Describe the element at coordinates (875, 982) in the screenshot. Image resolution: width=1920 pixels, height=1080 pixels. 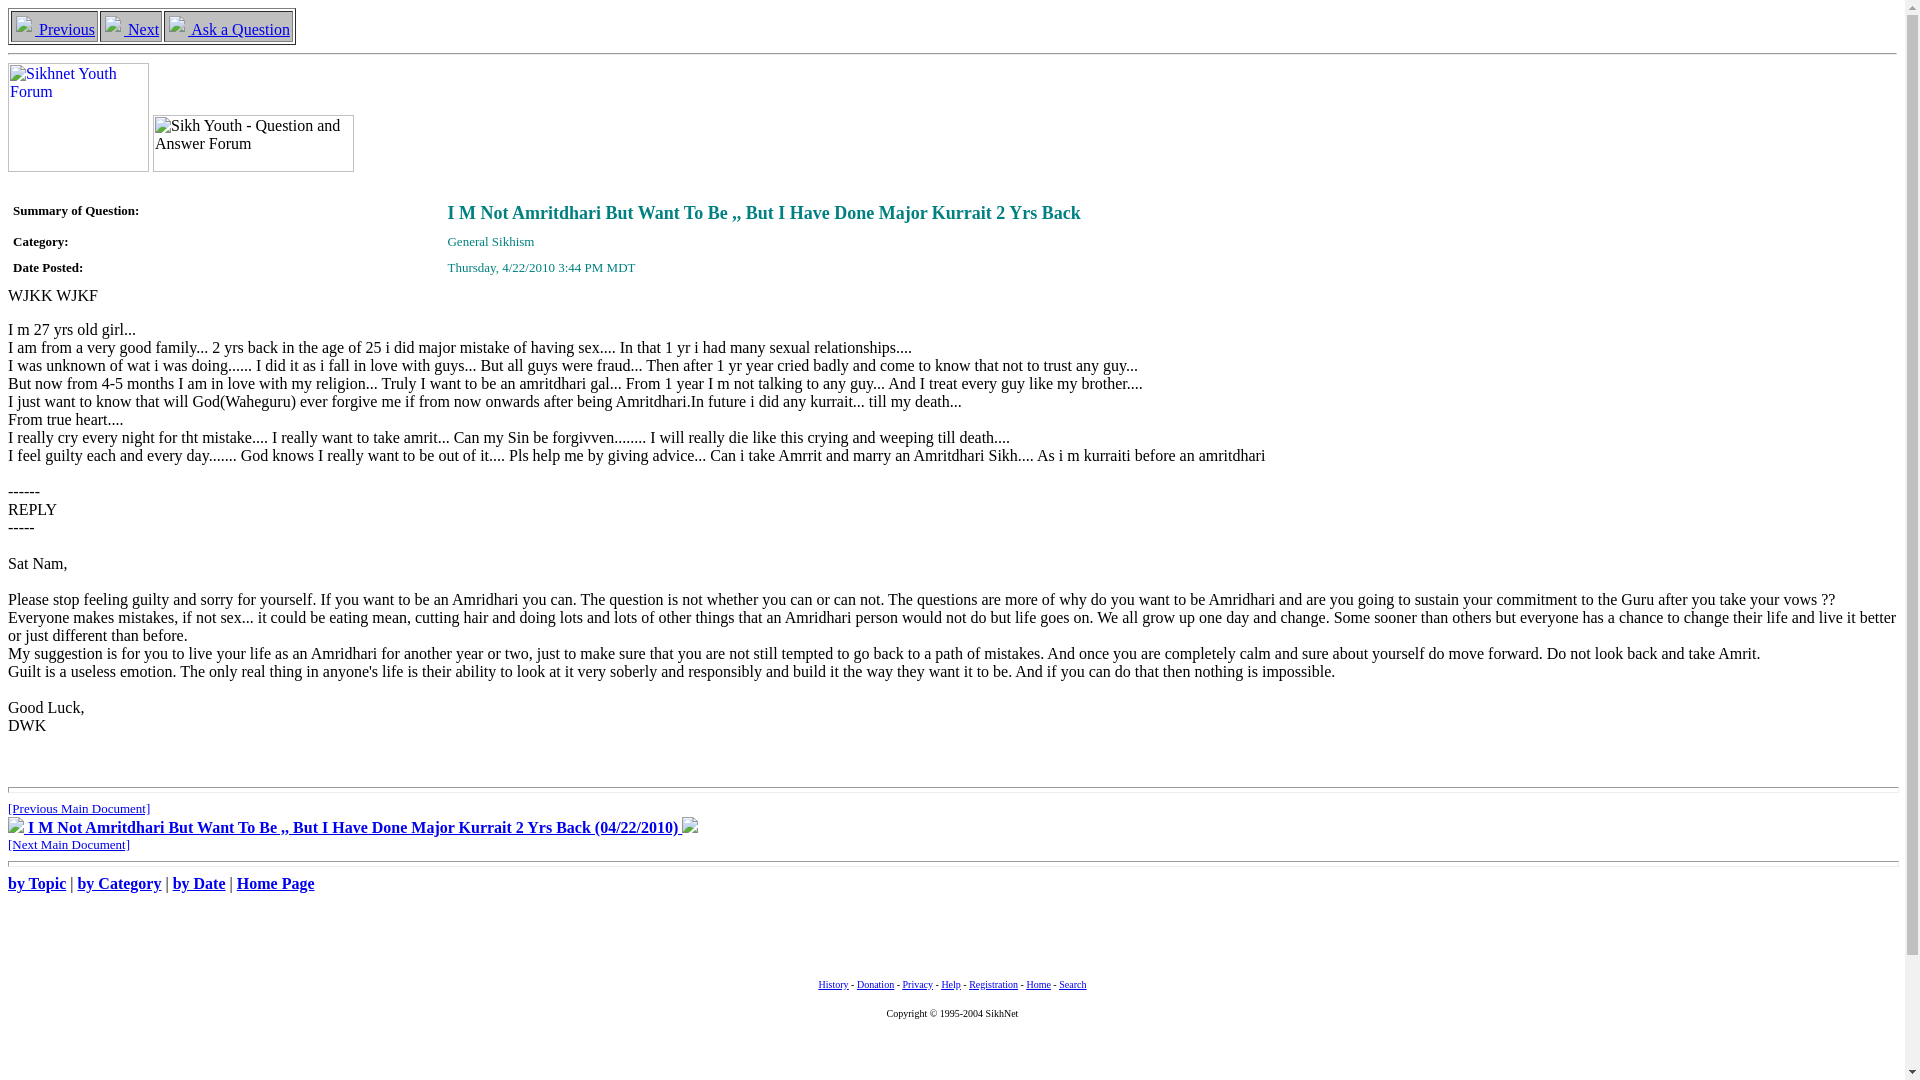
I see `Donation` at that location.